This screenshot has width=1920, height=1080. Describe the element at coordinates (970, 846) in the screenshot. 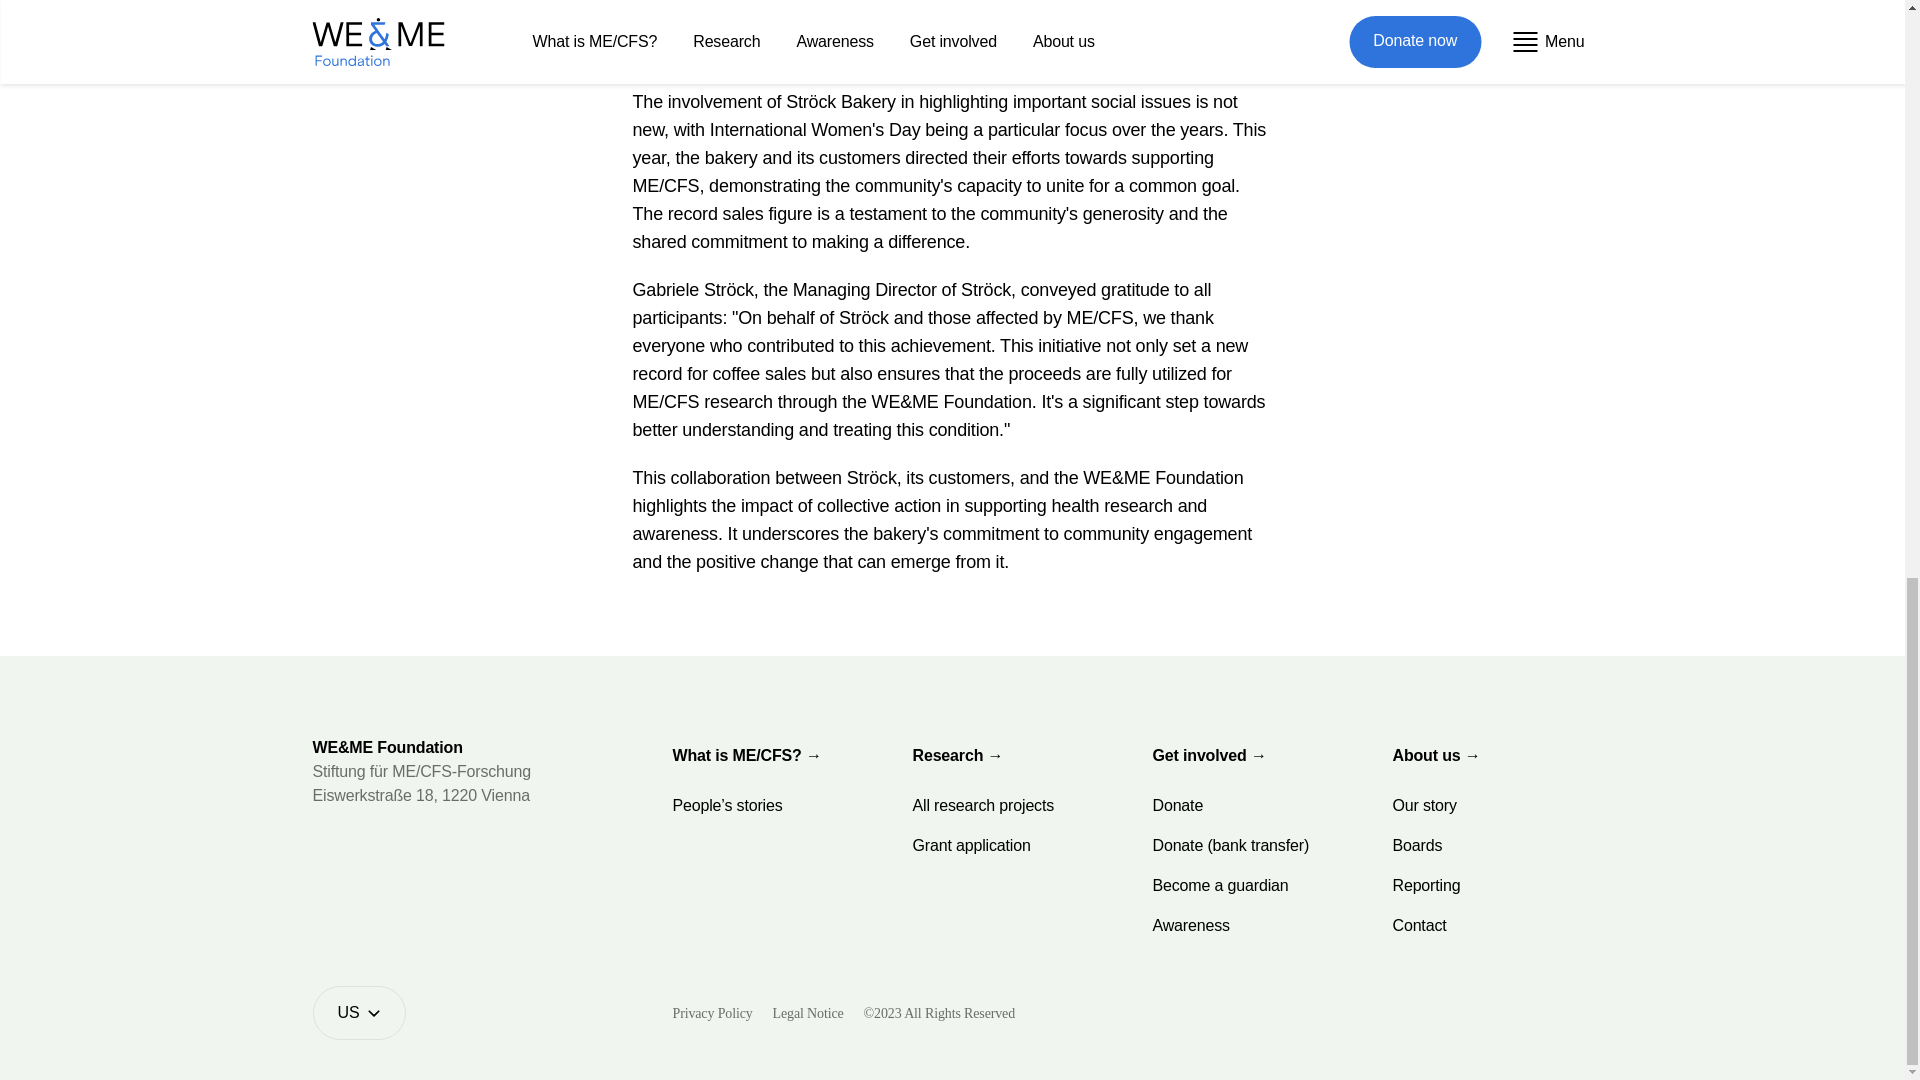

I see `Grant application` at that location.